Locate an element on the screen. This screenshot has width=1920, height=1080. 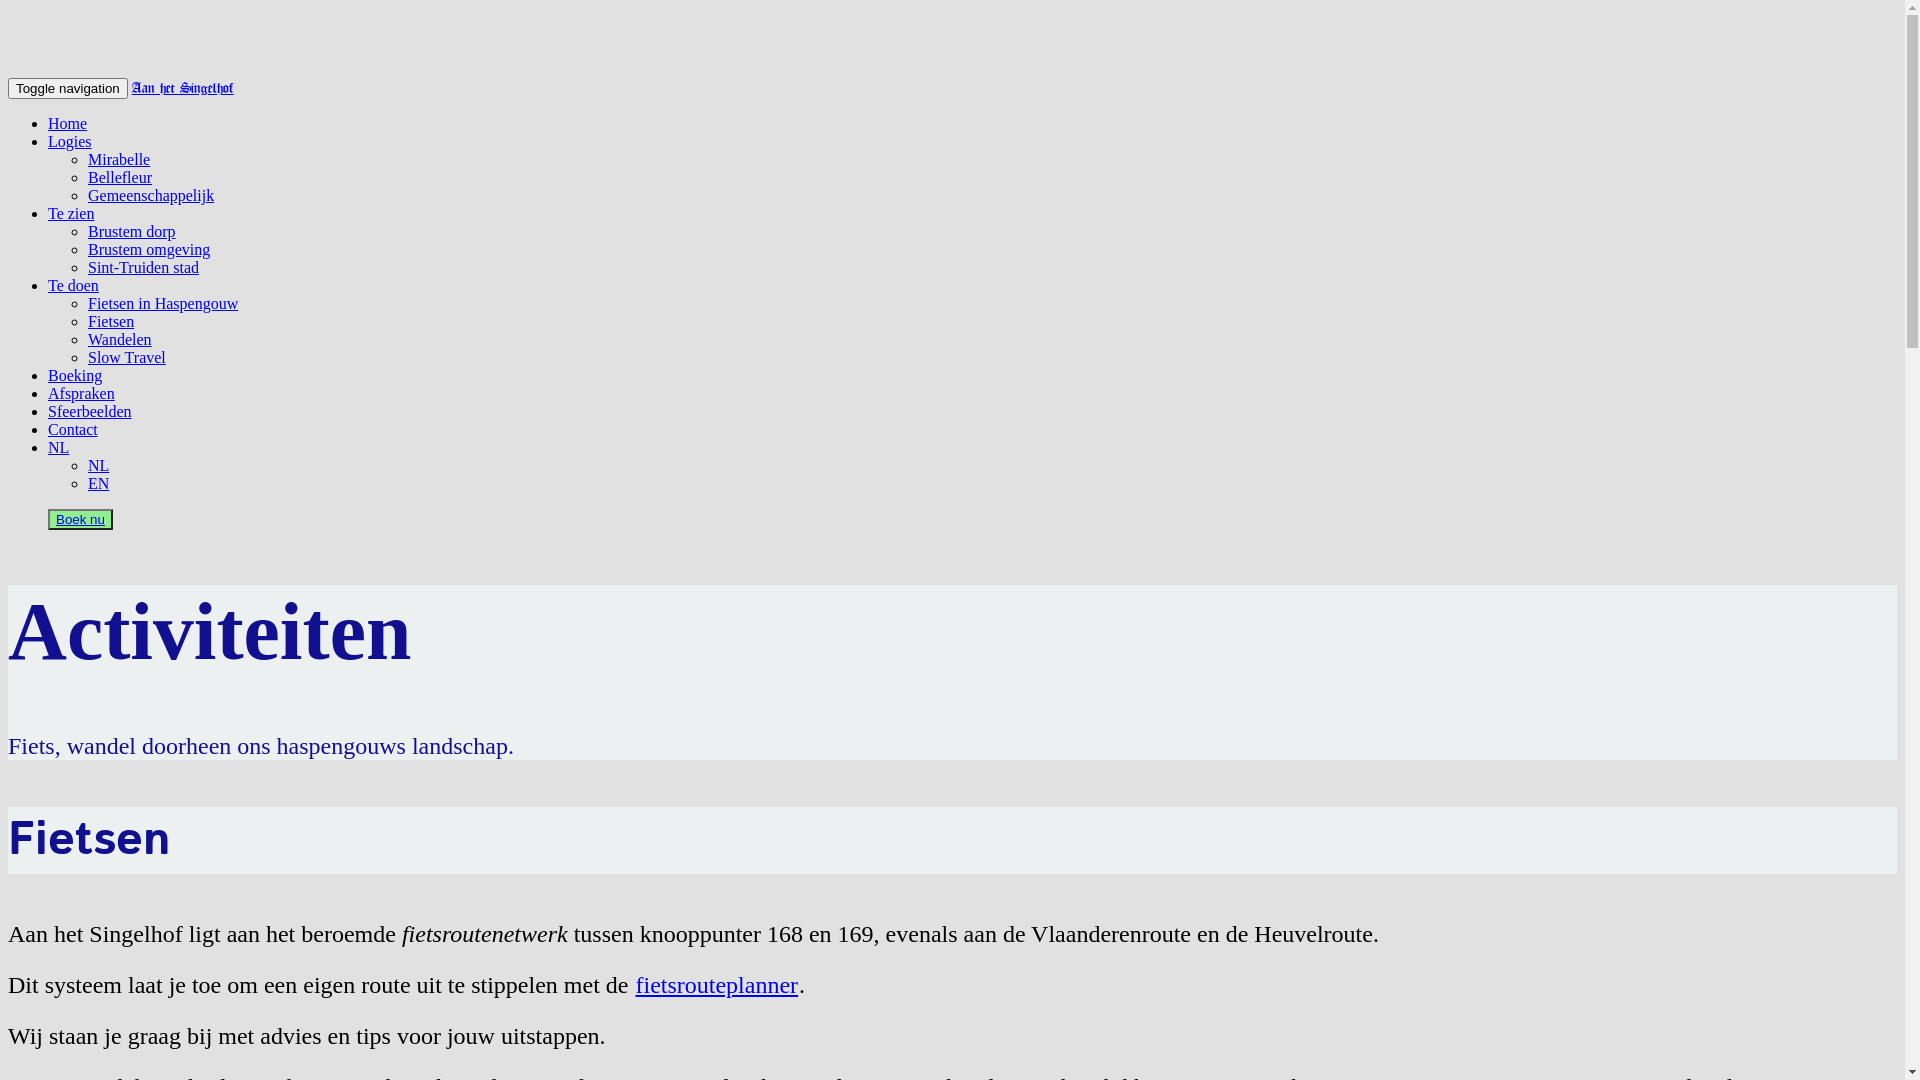
Mirabelle is located at coordinates (119, 160).